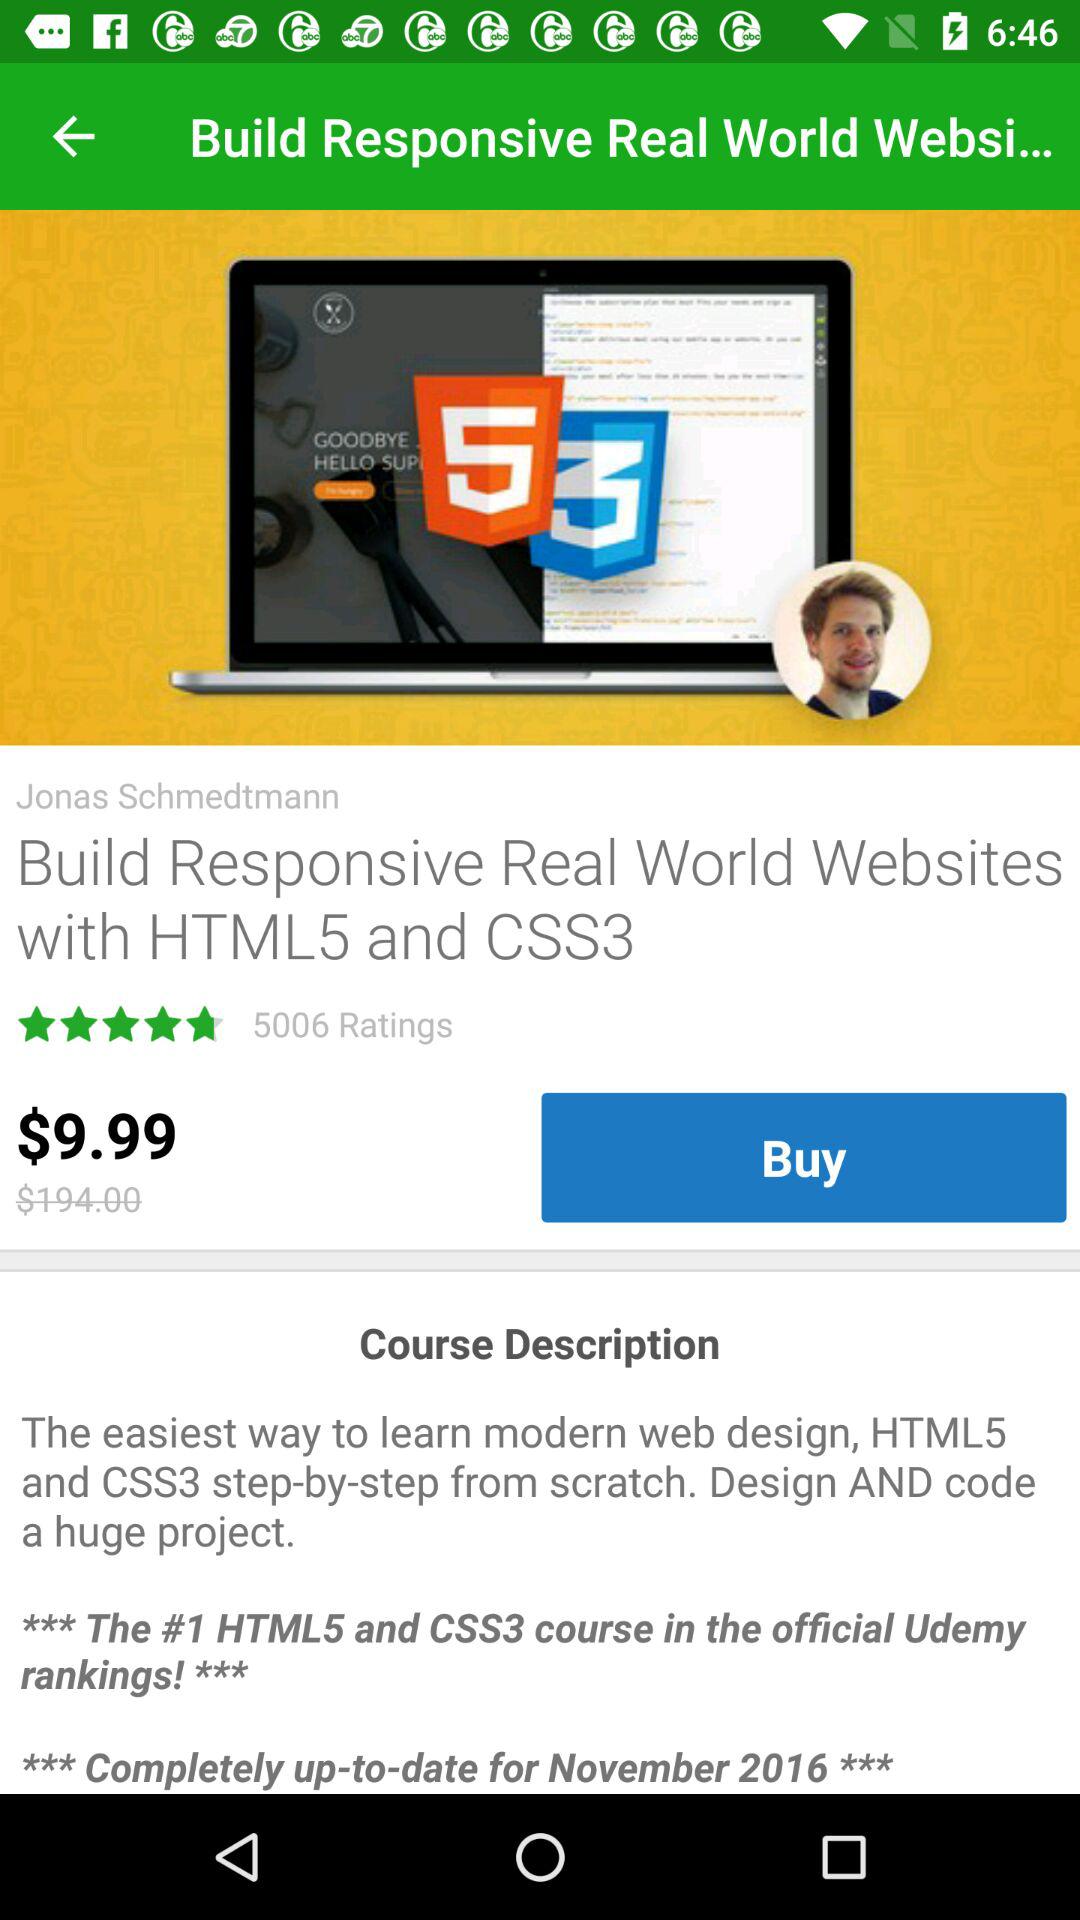  Describe the element at coordinates (73, 136) in the screenshot. I see `turn on the icon to the left of the build responsive real item` at that location.